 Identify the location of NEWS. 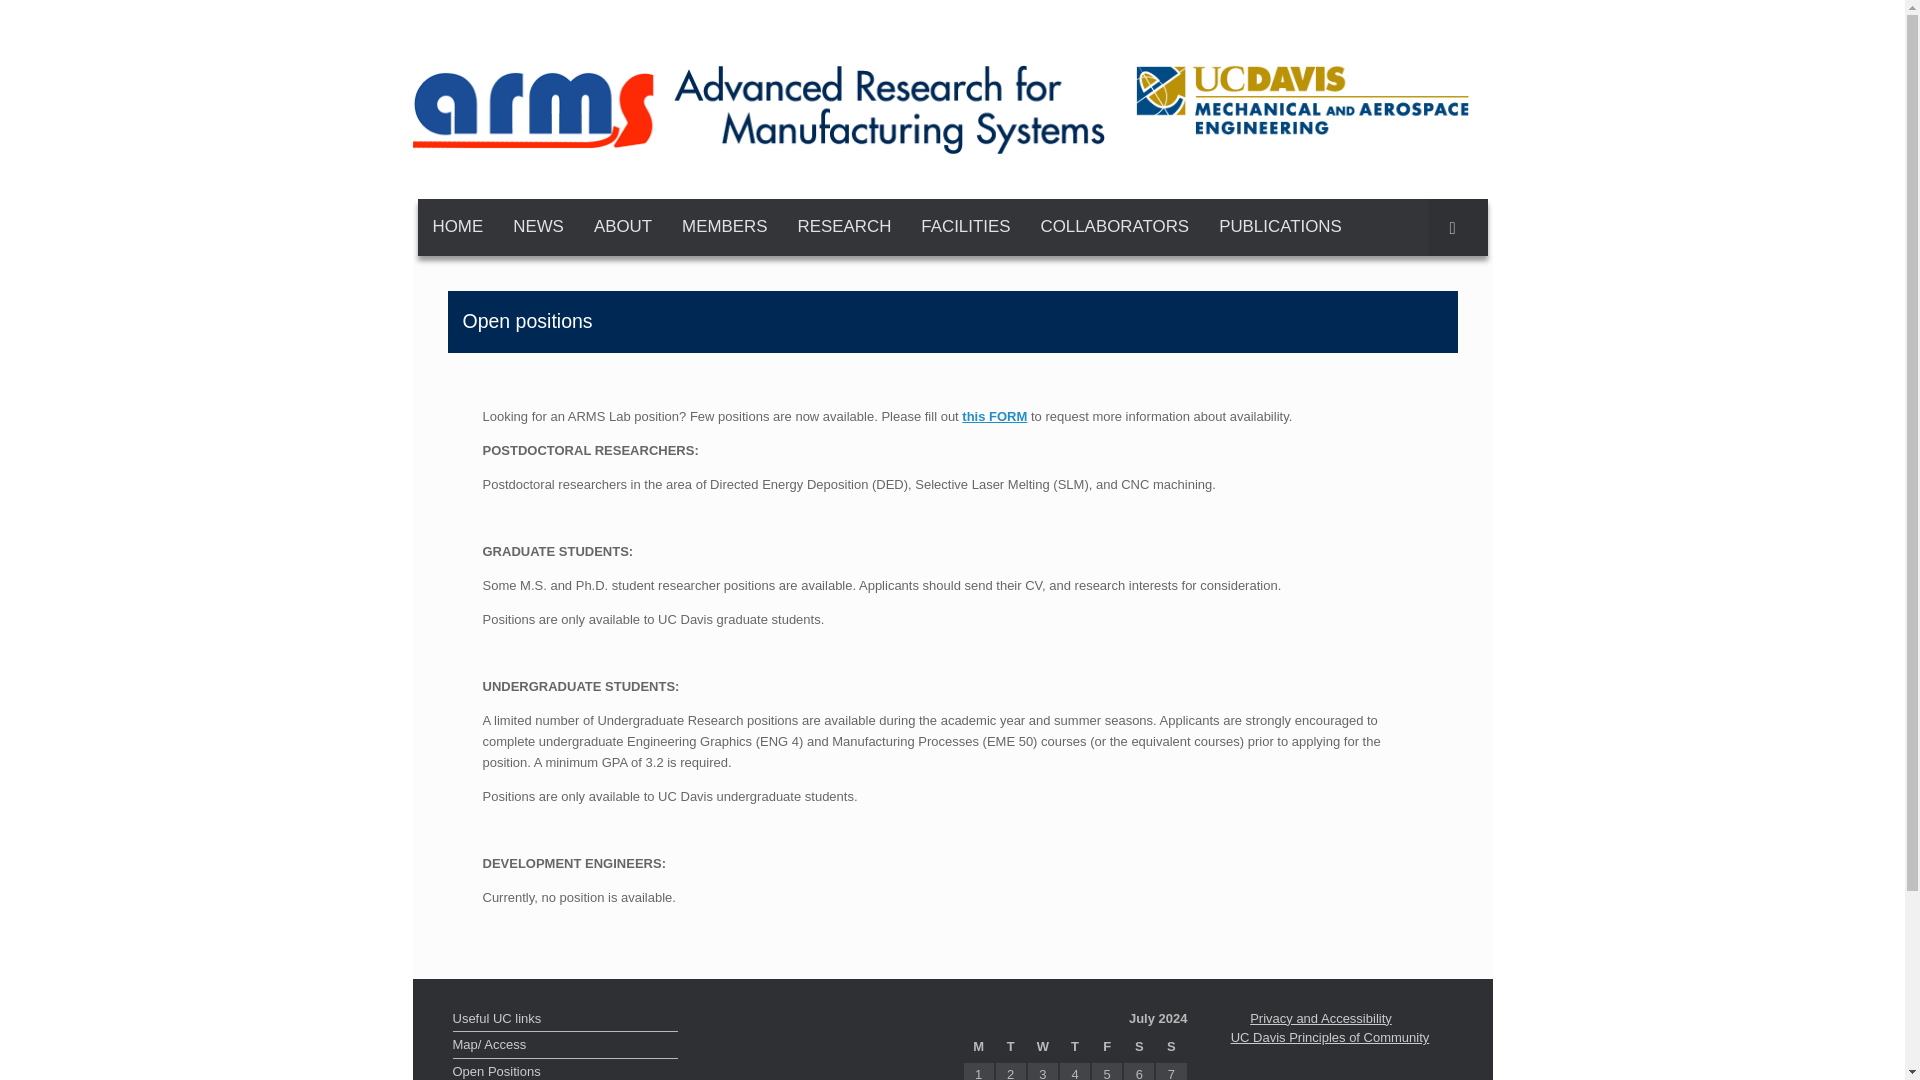
(538, 226).